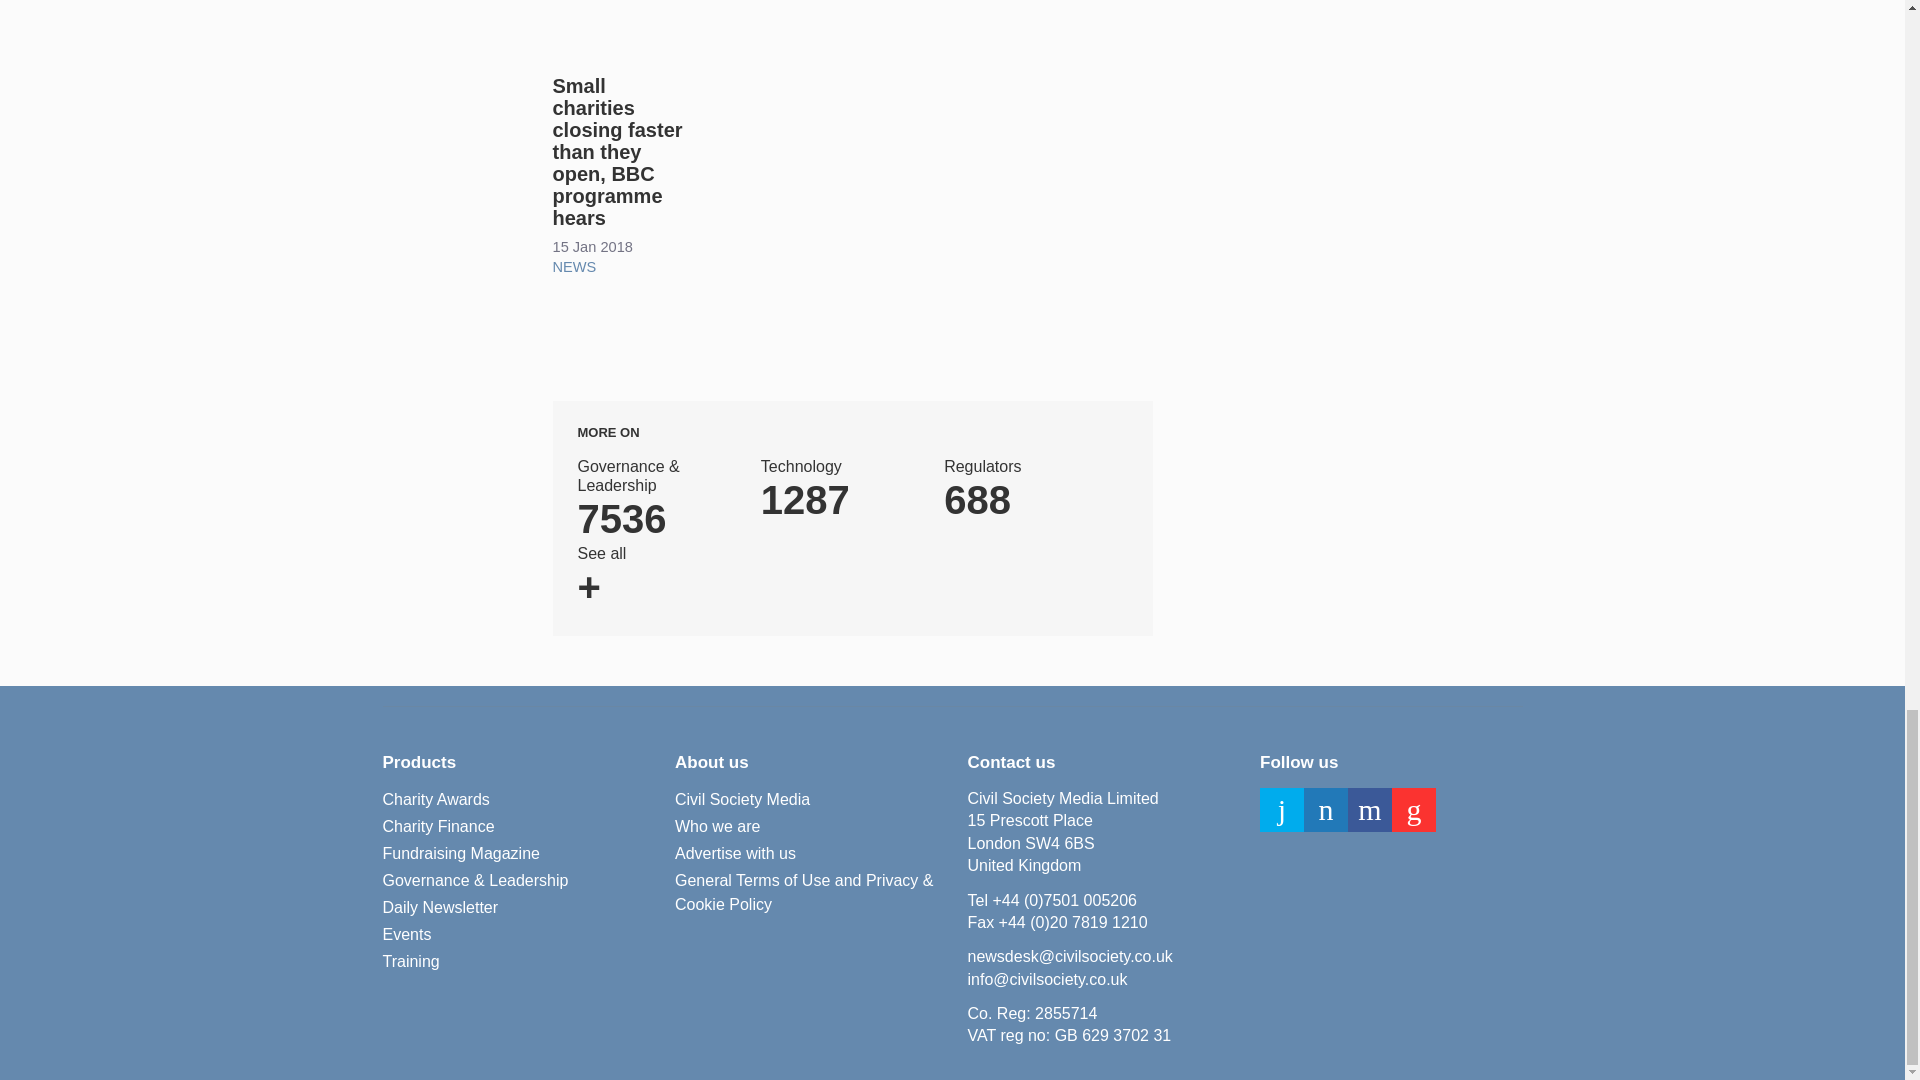 This screenshot has height=1080, width=1920. Describe the element at coordinates (736, 854) in the screenshot. I see `Advertise with us` at that location.